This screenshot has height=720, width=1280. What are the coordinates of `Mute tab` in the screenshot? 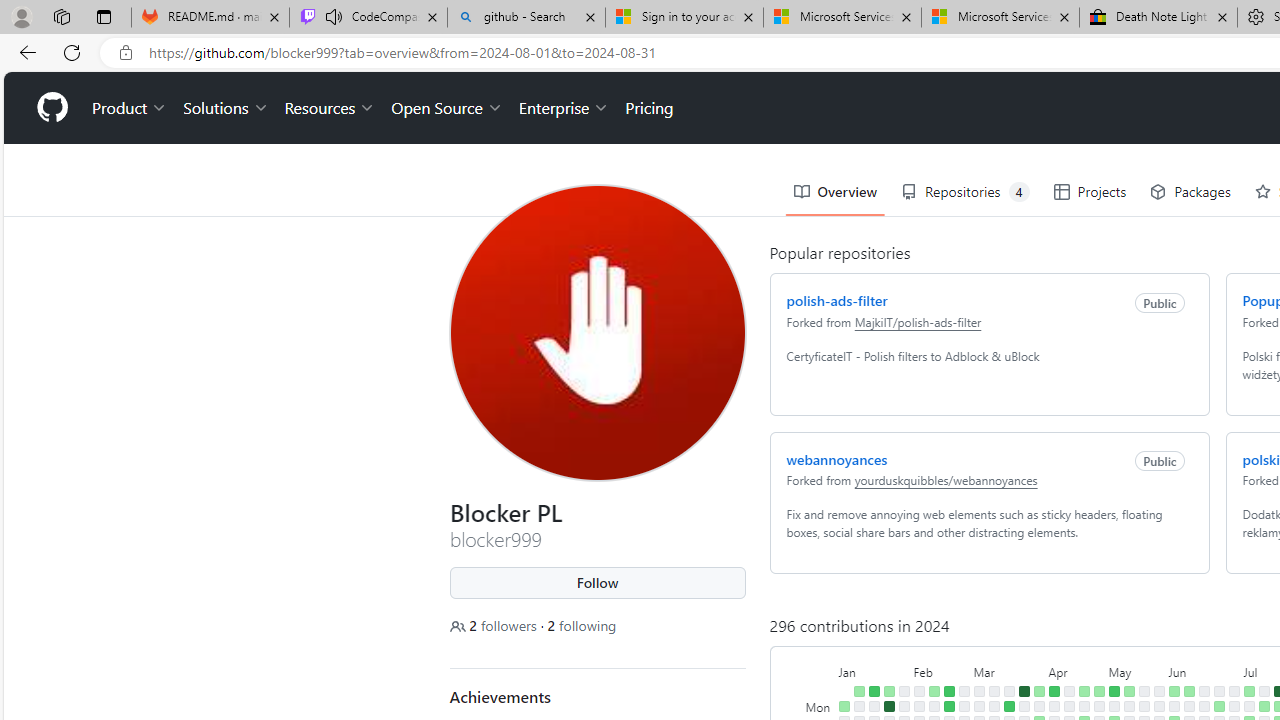 It's located at (334, 16).